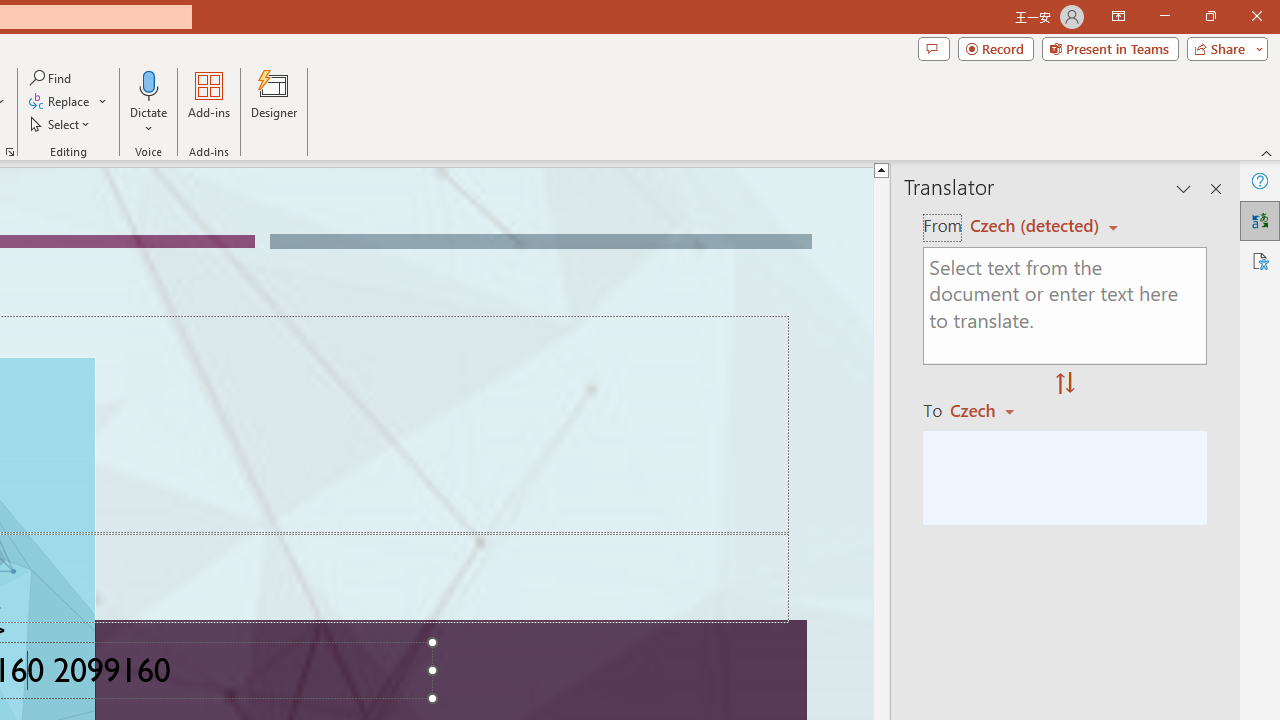 Image resolution: width=1280 pixels, height=720 pixels. I want to click on Select, so click(61, 124).